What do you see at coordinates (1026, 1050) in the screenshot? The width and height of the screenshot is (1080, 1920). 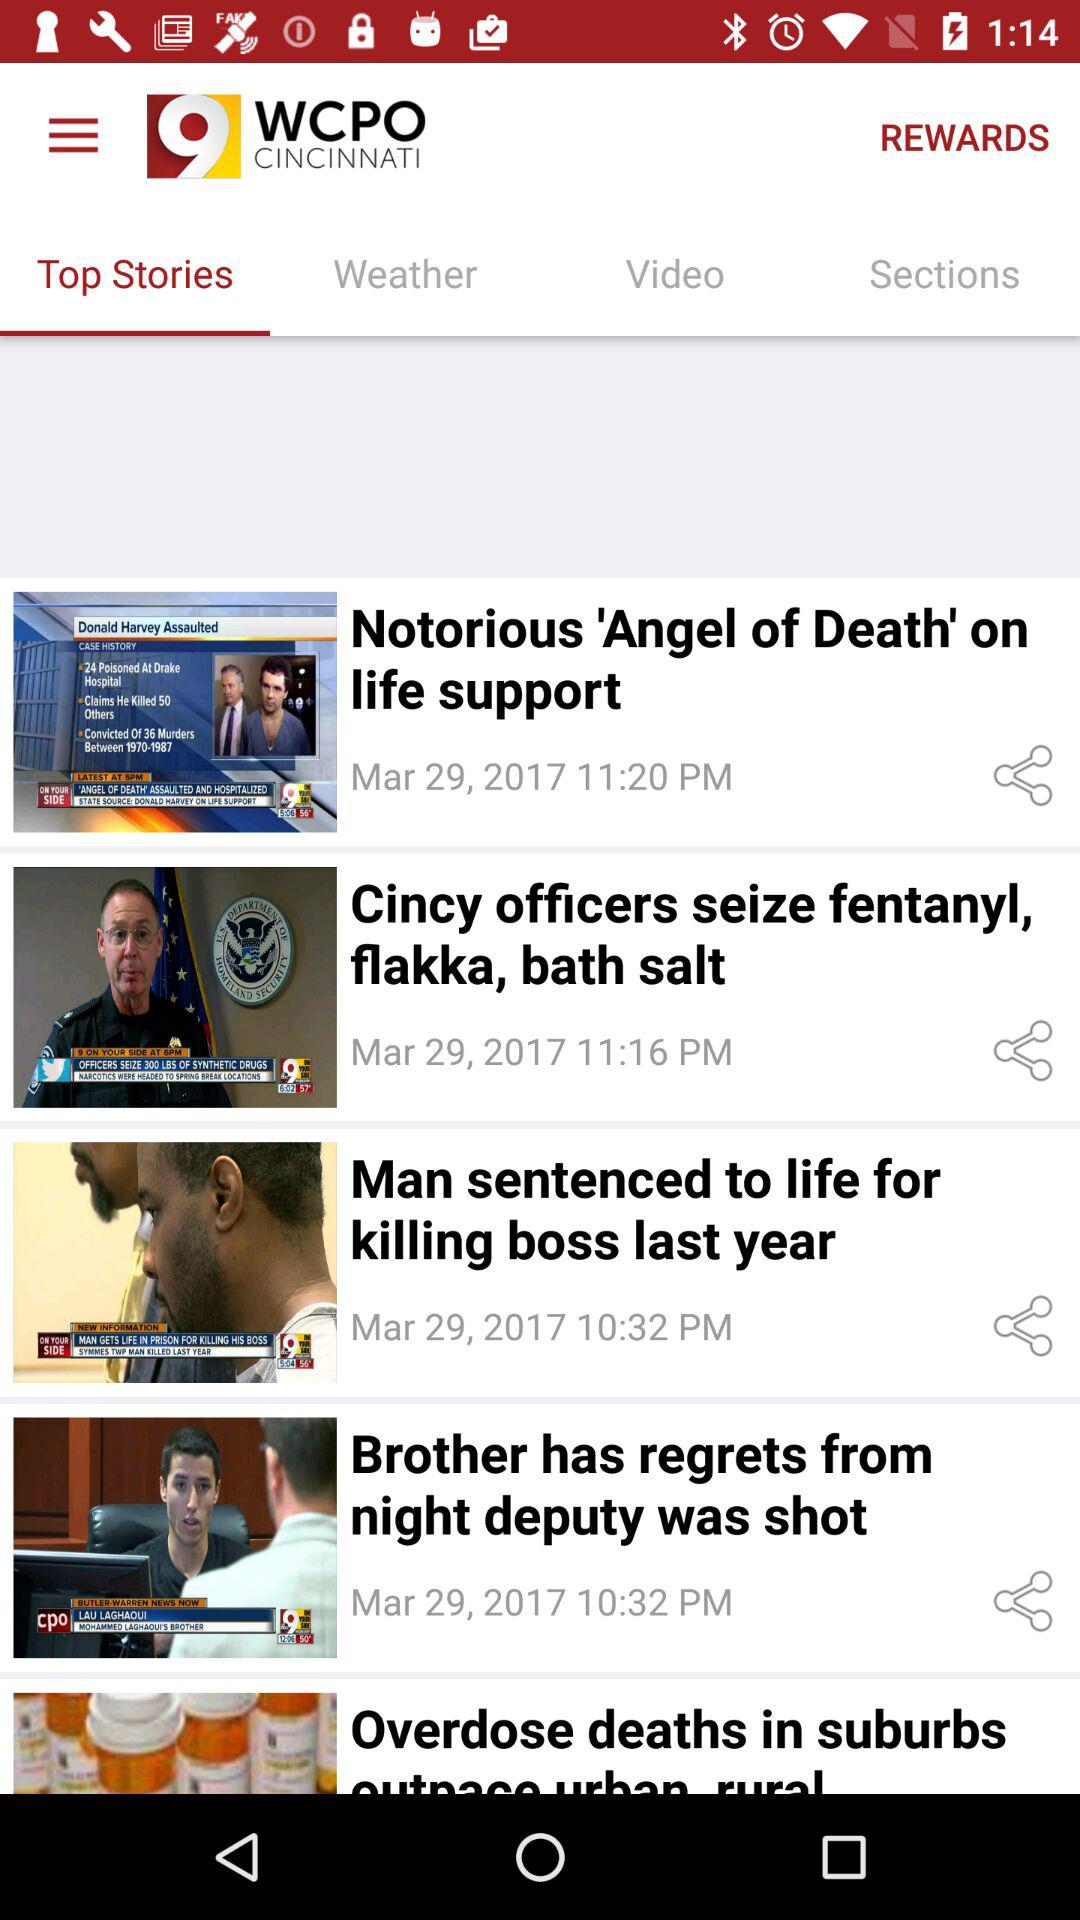 I see `share this` at bounding box center [1026, 1050].